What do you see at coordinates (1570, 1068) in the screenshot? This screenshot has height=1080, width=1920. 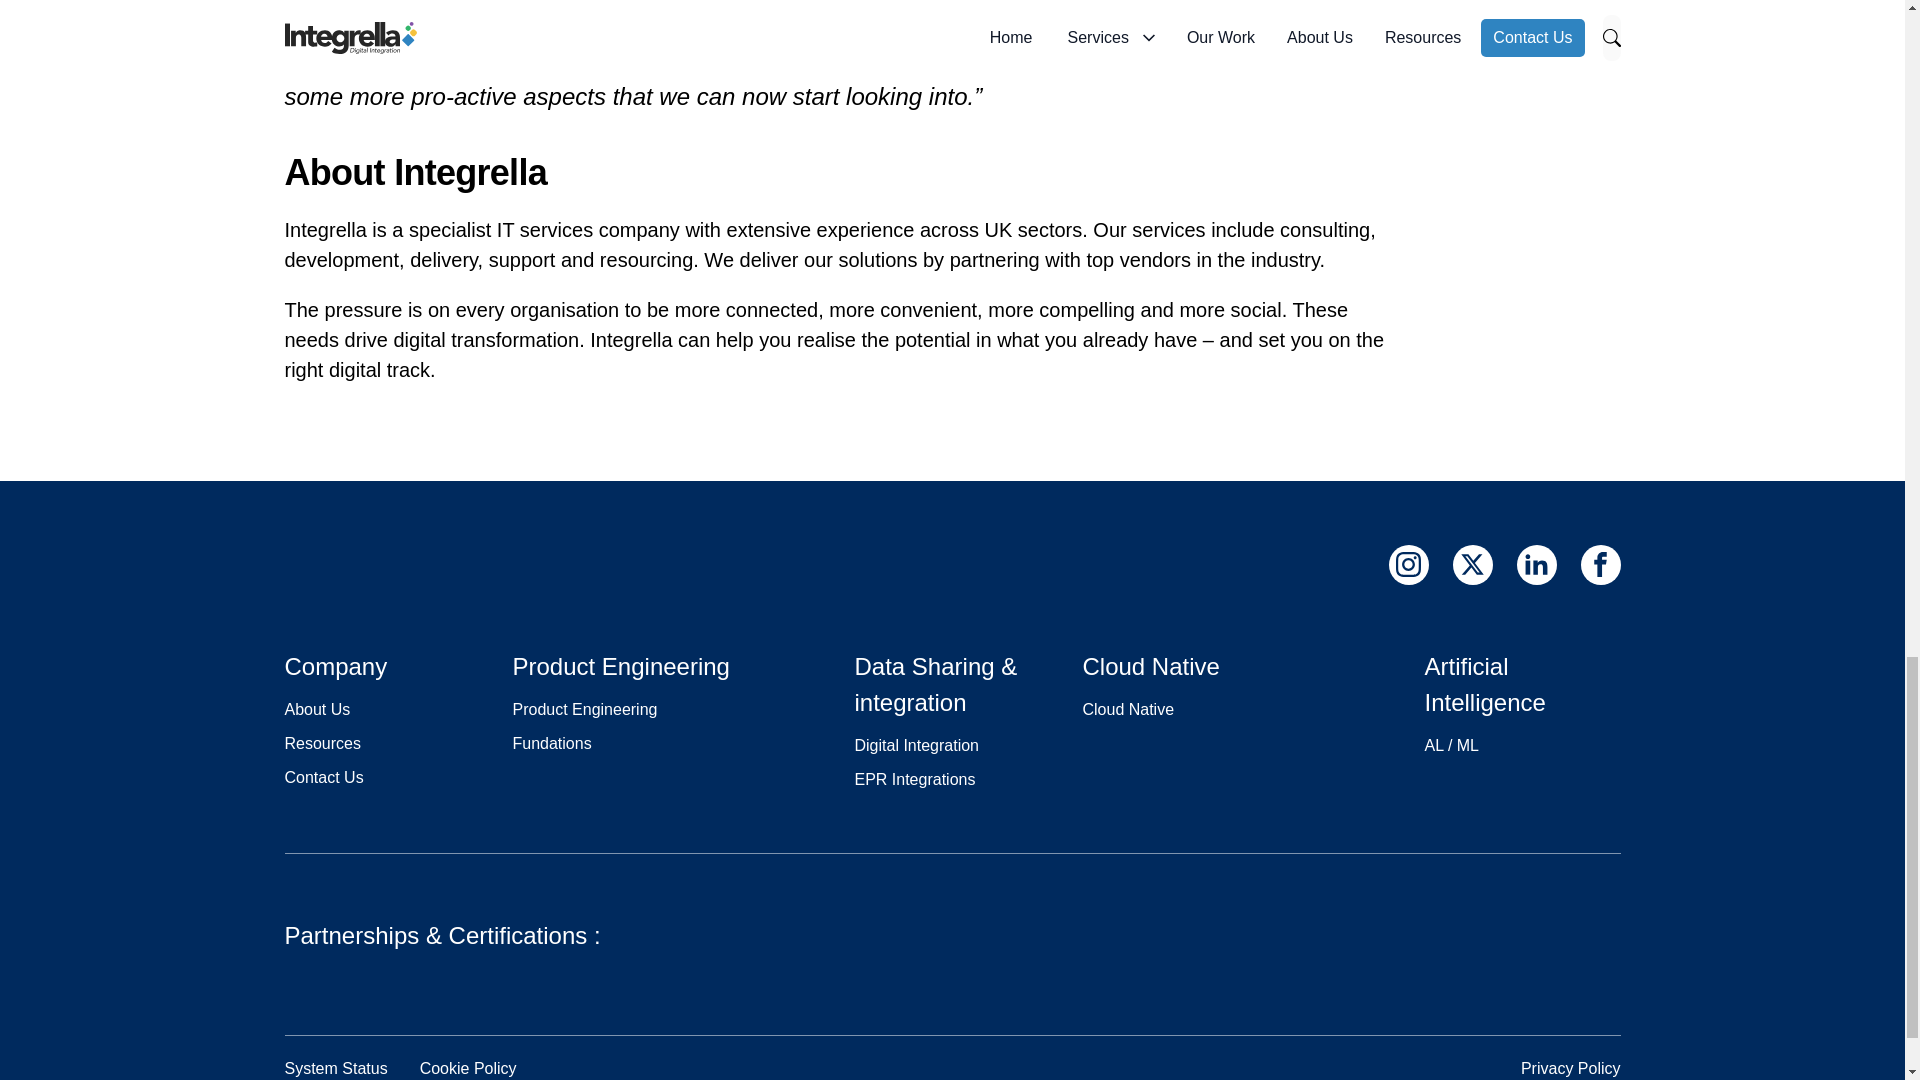 I see `Privacy Policy` at bounding box center [1570, 1068].